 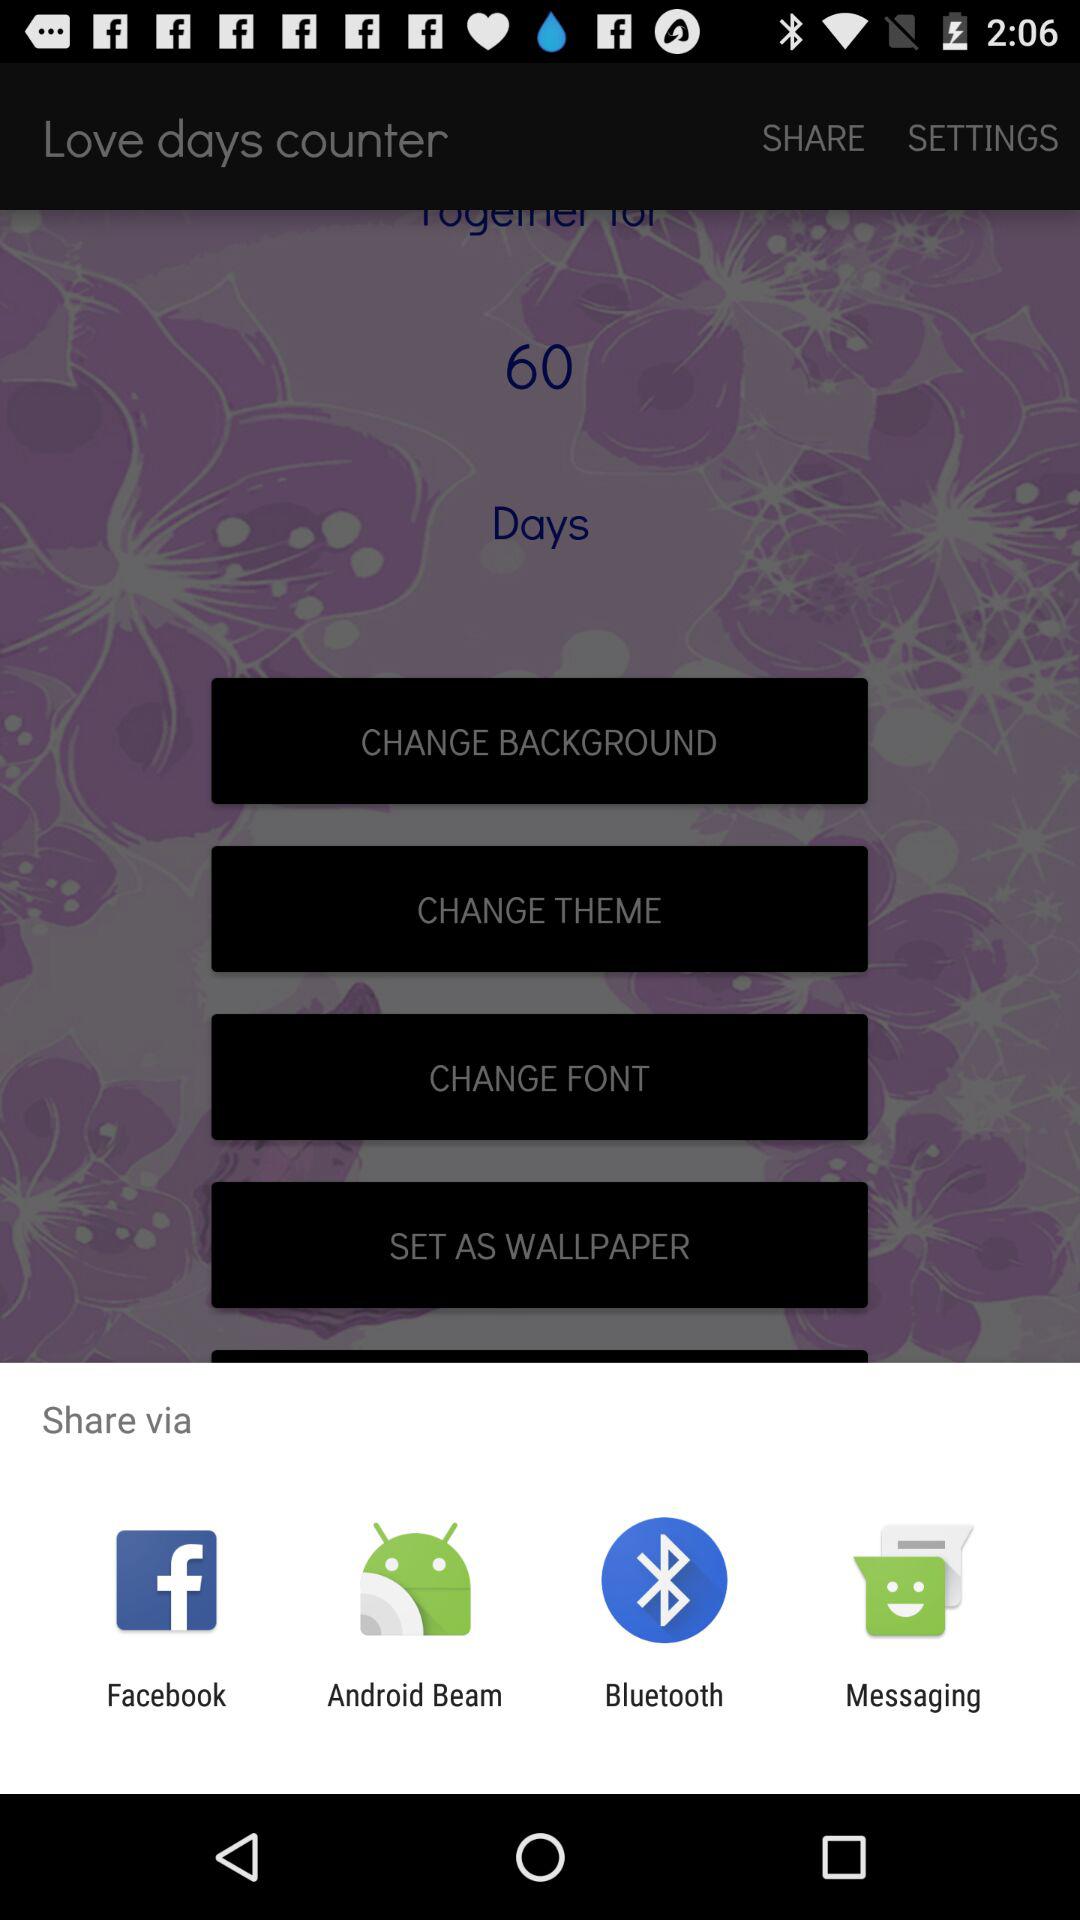 I want to click on press the icon to the left of android beam item, so click(x=166, y=1712).